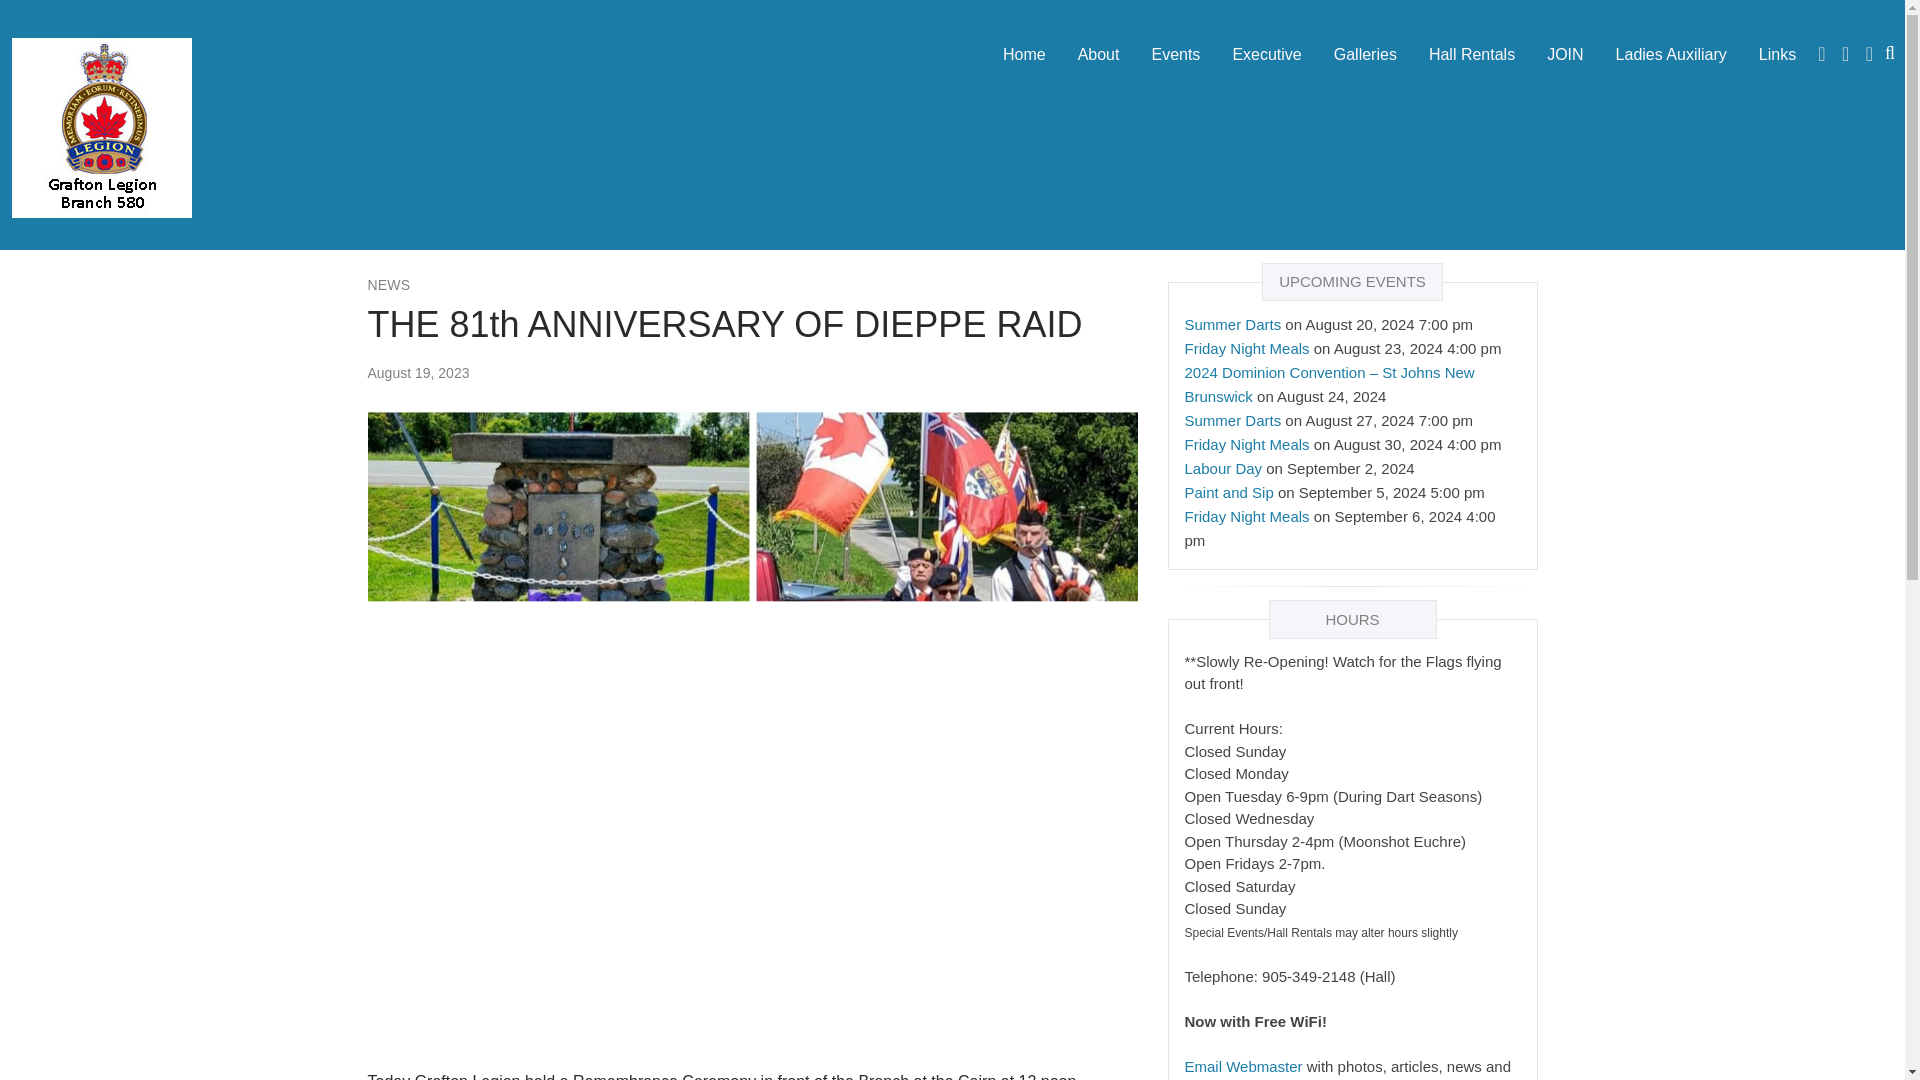  Describe the element at coordinates (1024, 54) in the screenshot. I see `Home` at that location.